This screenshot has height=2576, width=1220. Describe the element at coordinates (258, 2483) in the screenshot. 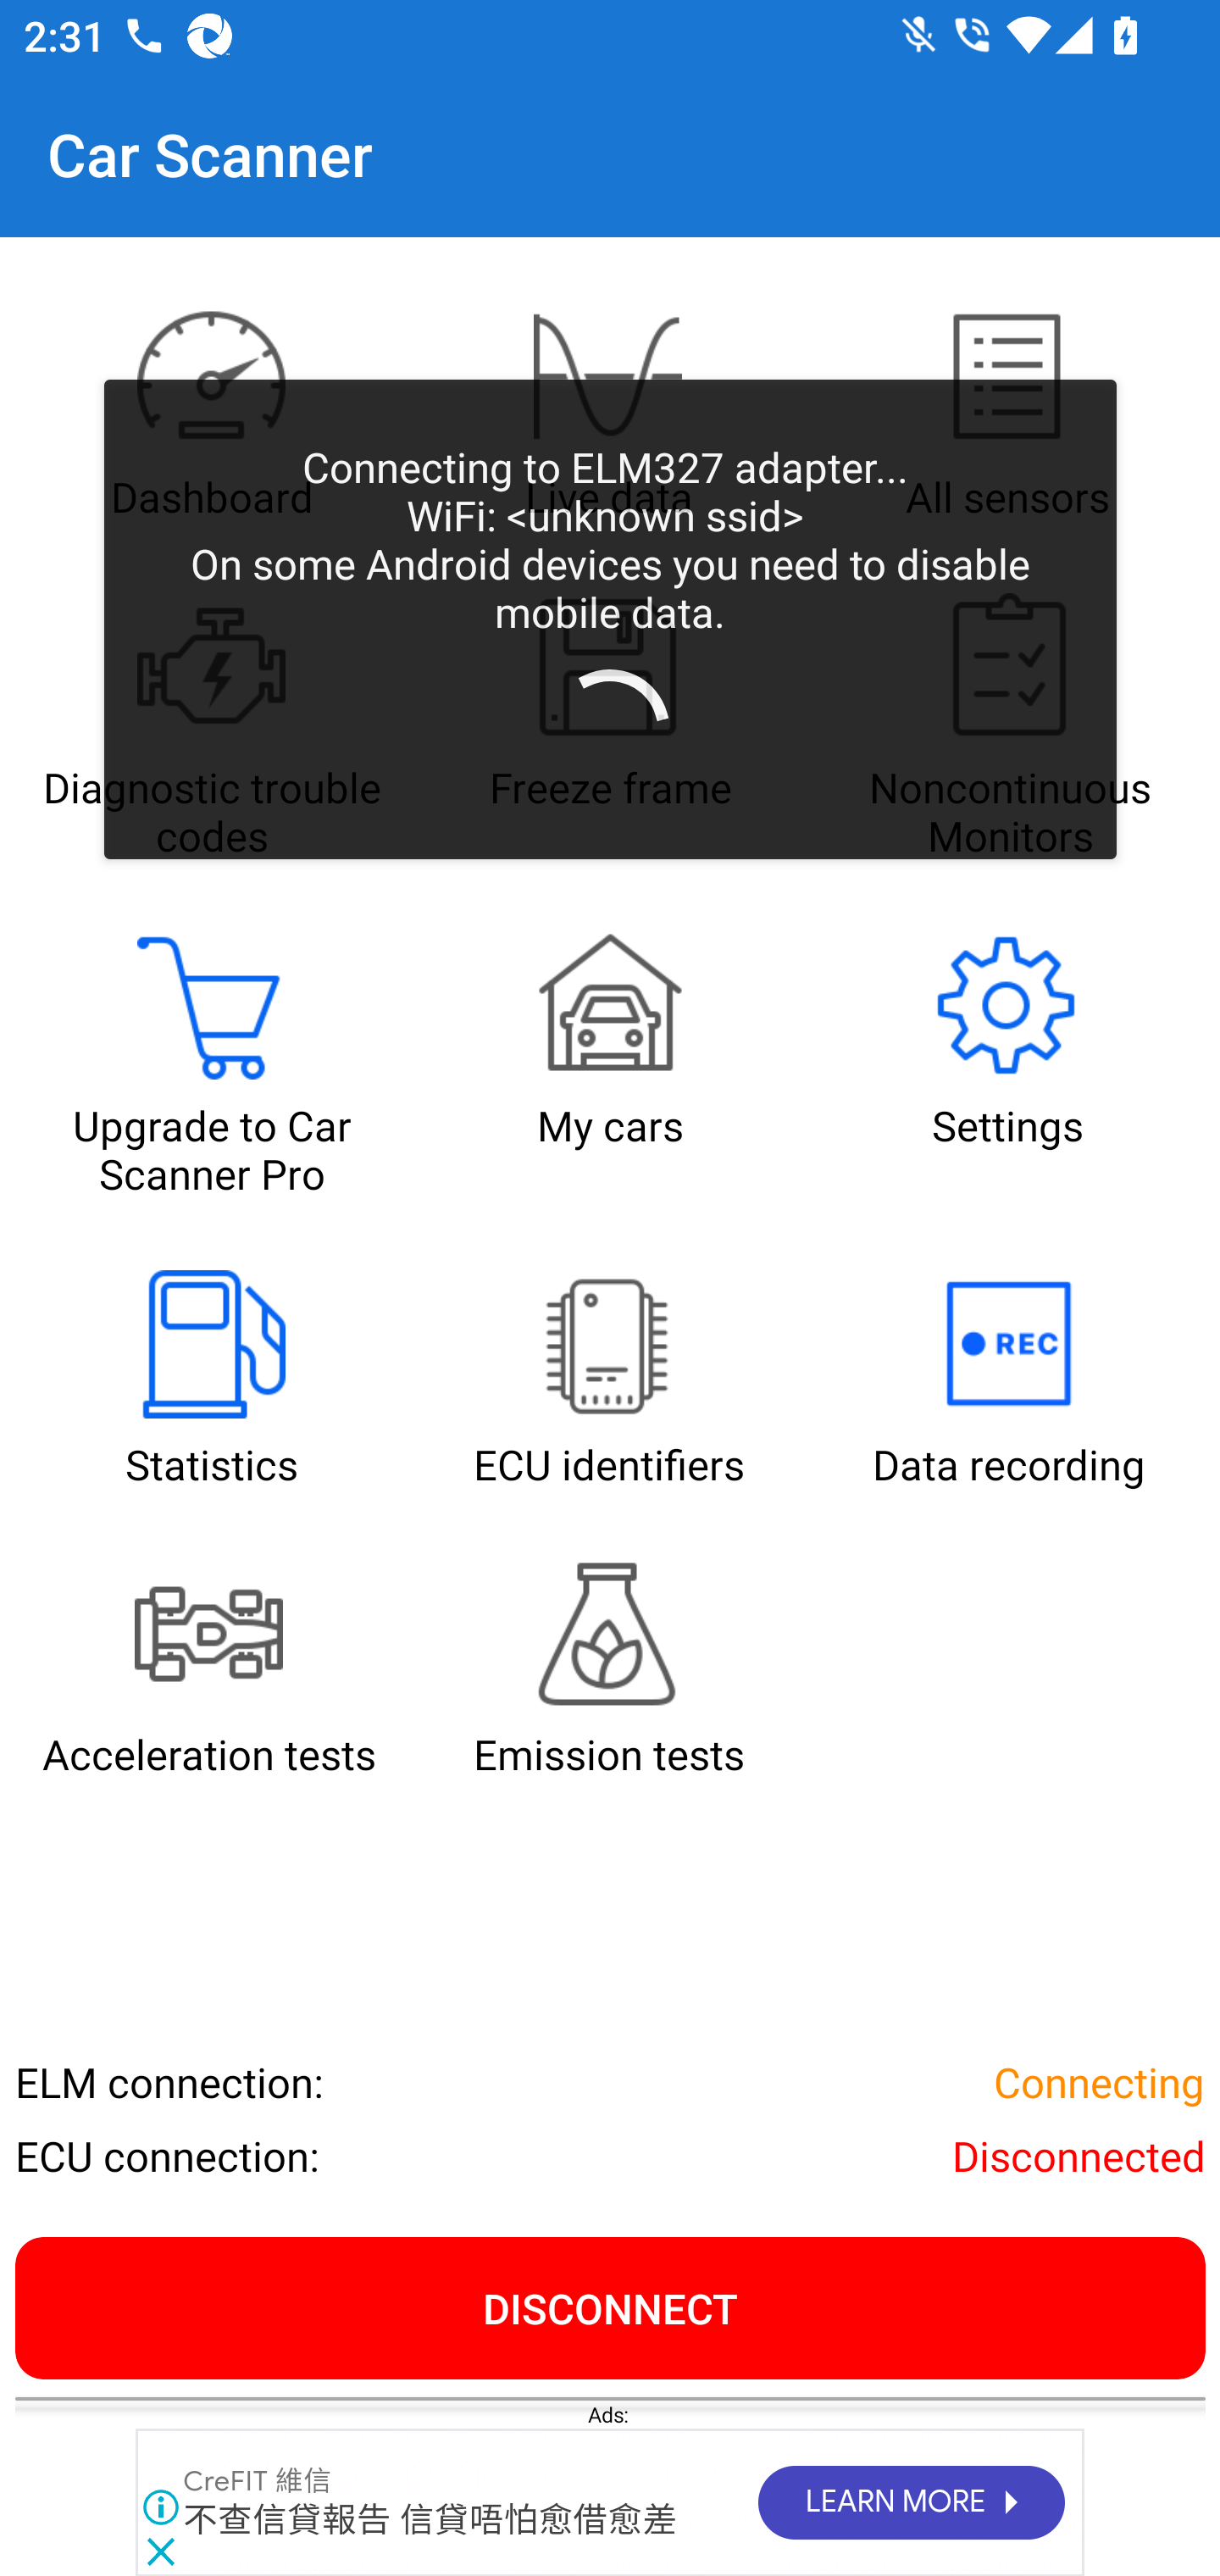

I see `CreFIT 維信` at that location.